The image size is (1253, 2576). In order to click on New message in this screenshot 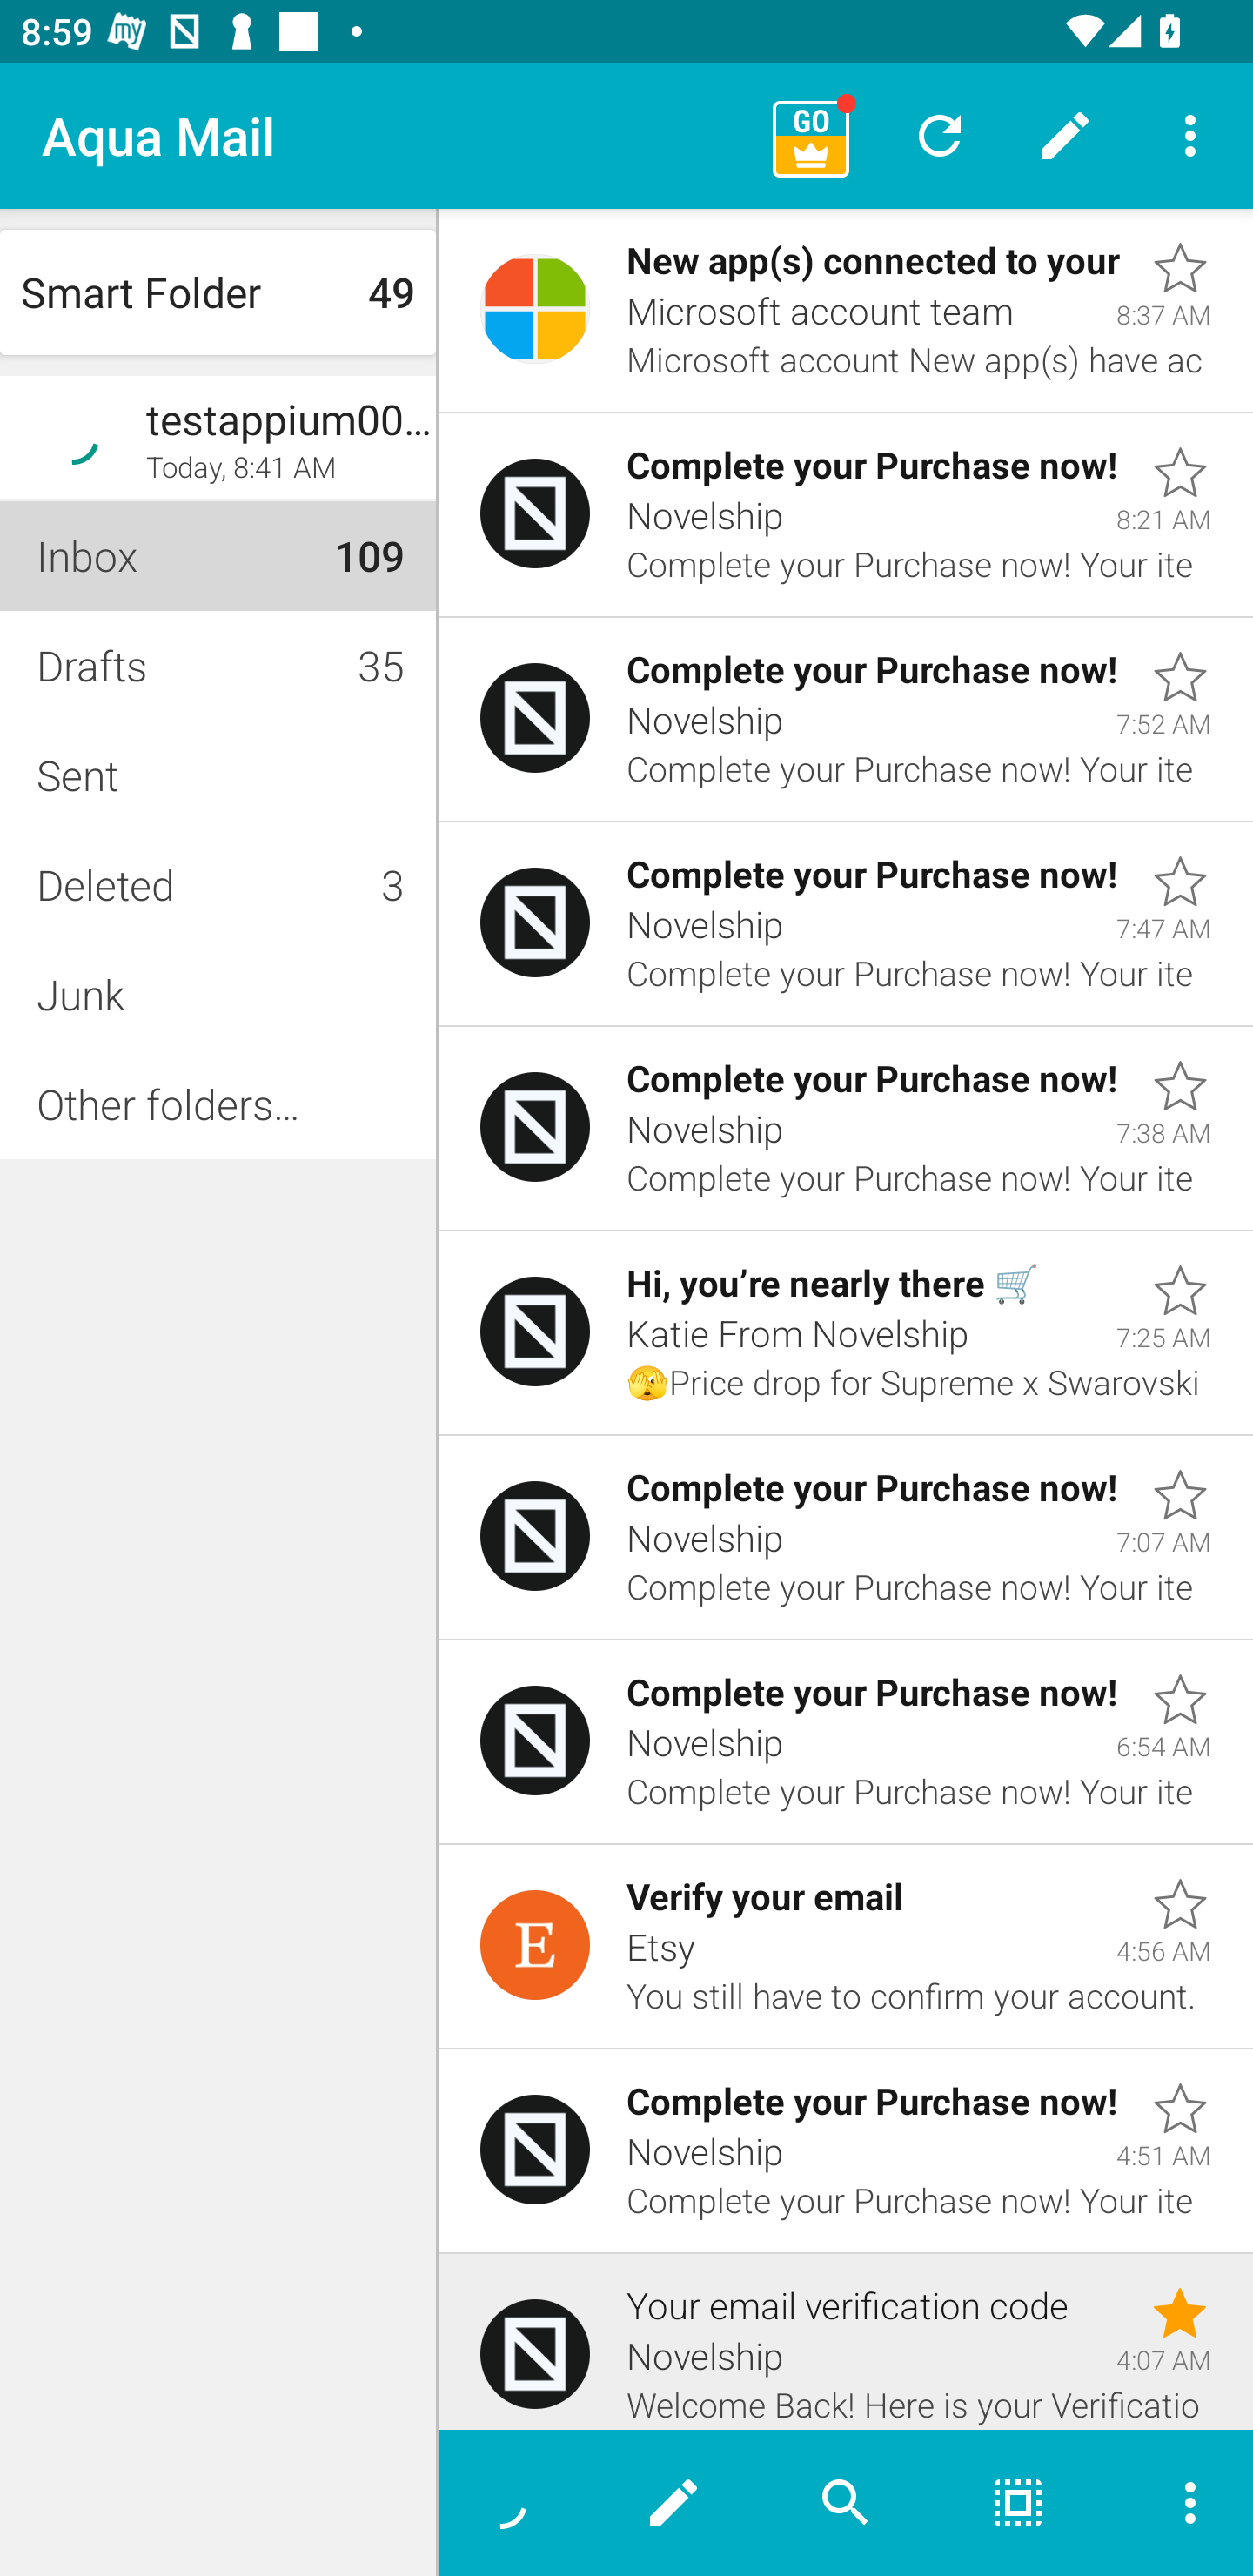, I will do `click(673, 2503)`.